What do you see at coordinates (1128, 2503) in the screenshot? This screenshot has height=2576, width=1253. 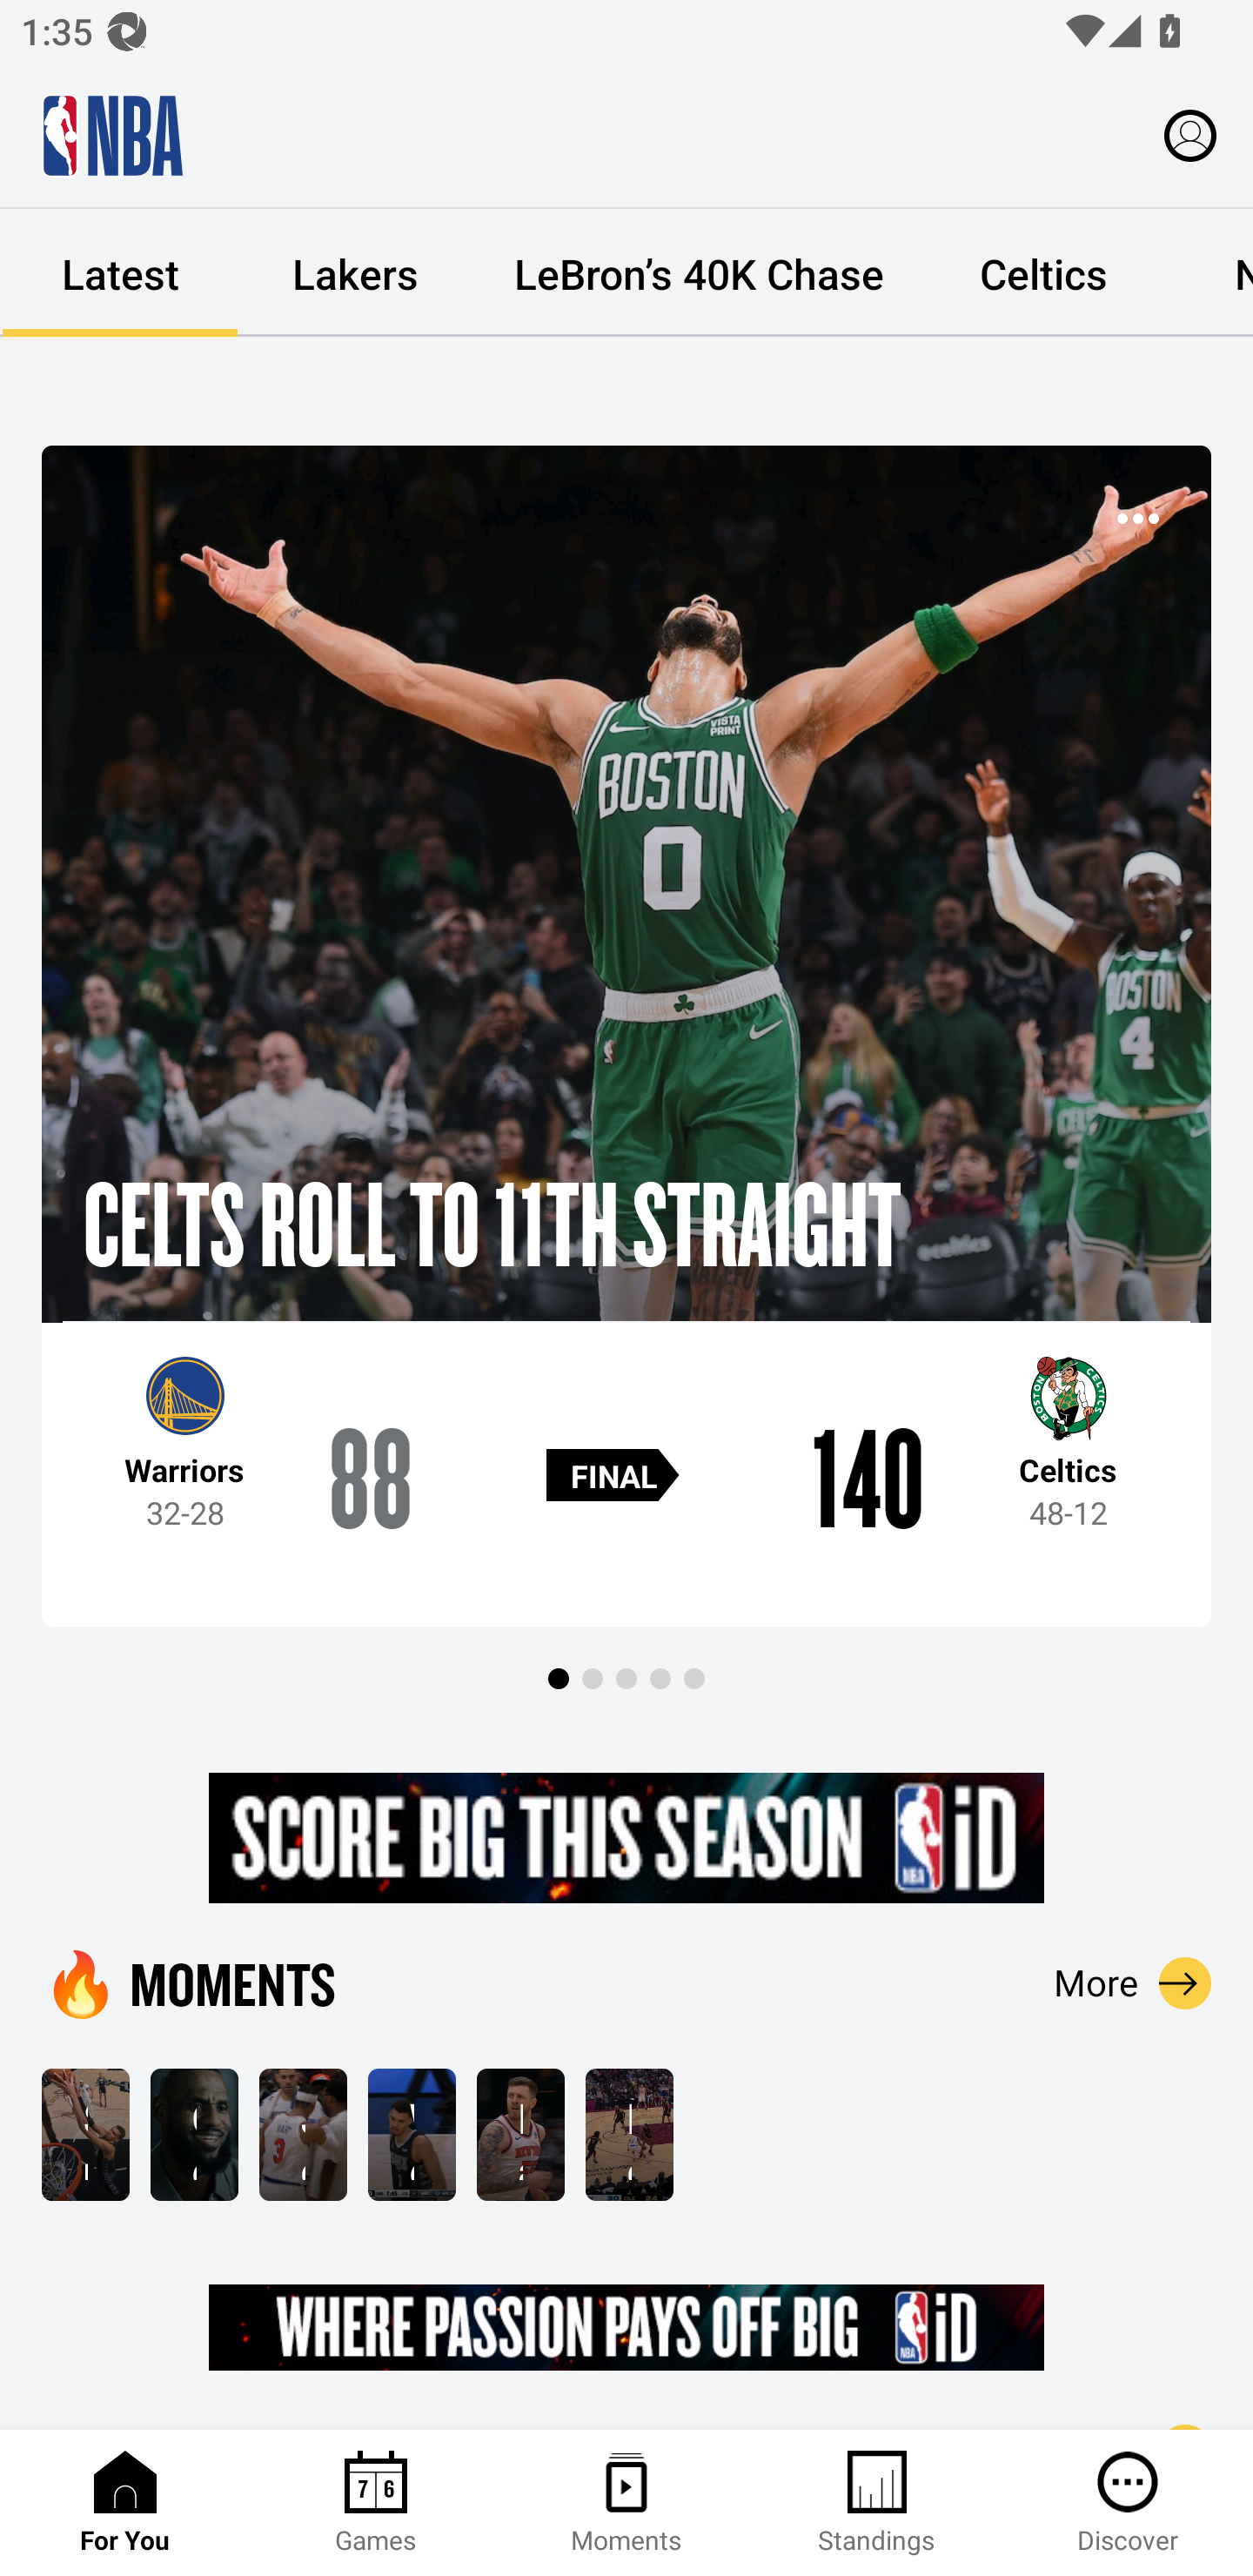 I see `Discover` at bounding box center [1128, 2503].